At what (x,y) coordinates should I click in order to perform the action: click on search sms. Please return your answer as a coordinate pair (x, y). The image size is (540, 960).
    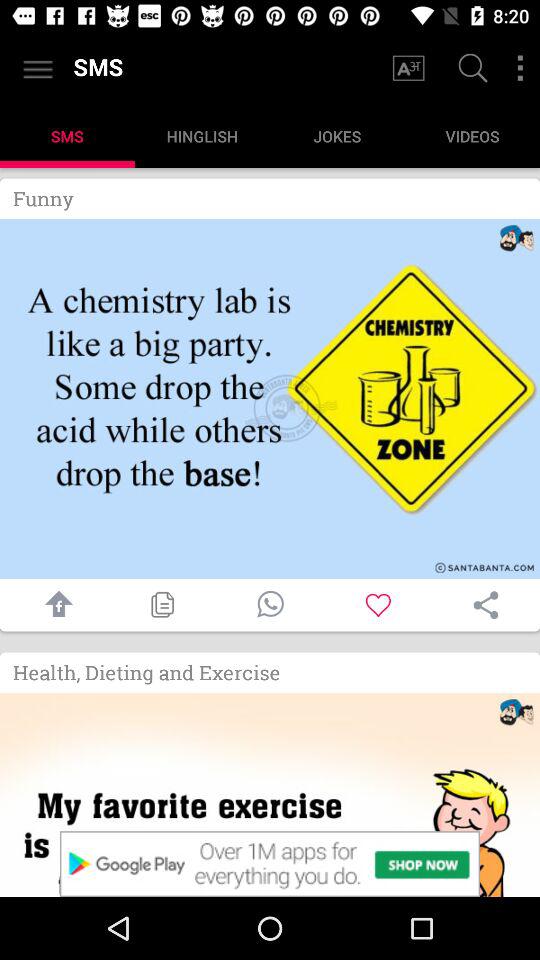
    Looking at the image, I should click on (470, 70).